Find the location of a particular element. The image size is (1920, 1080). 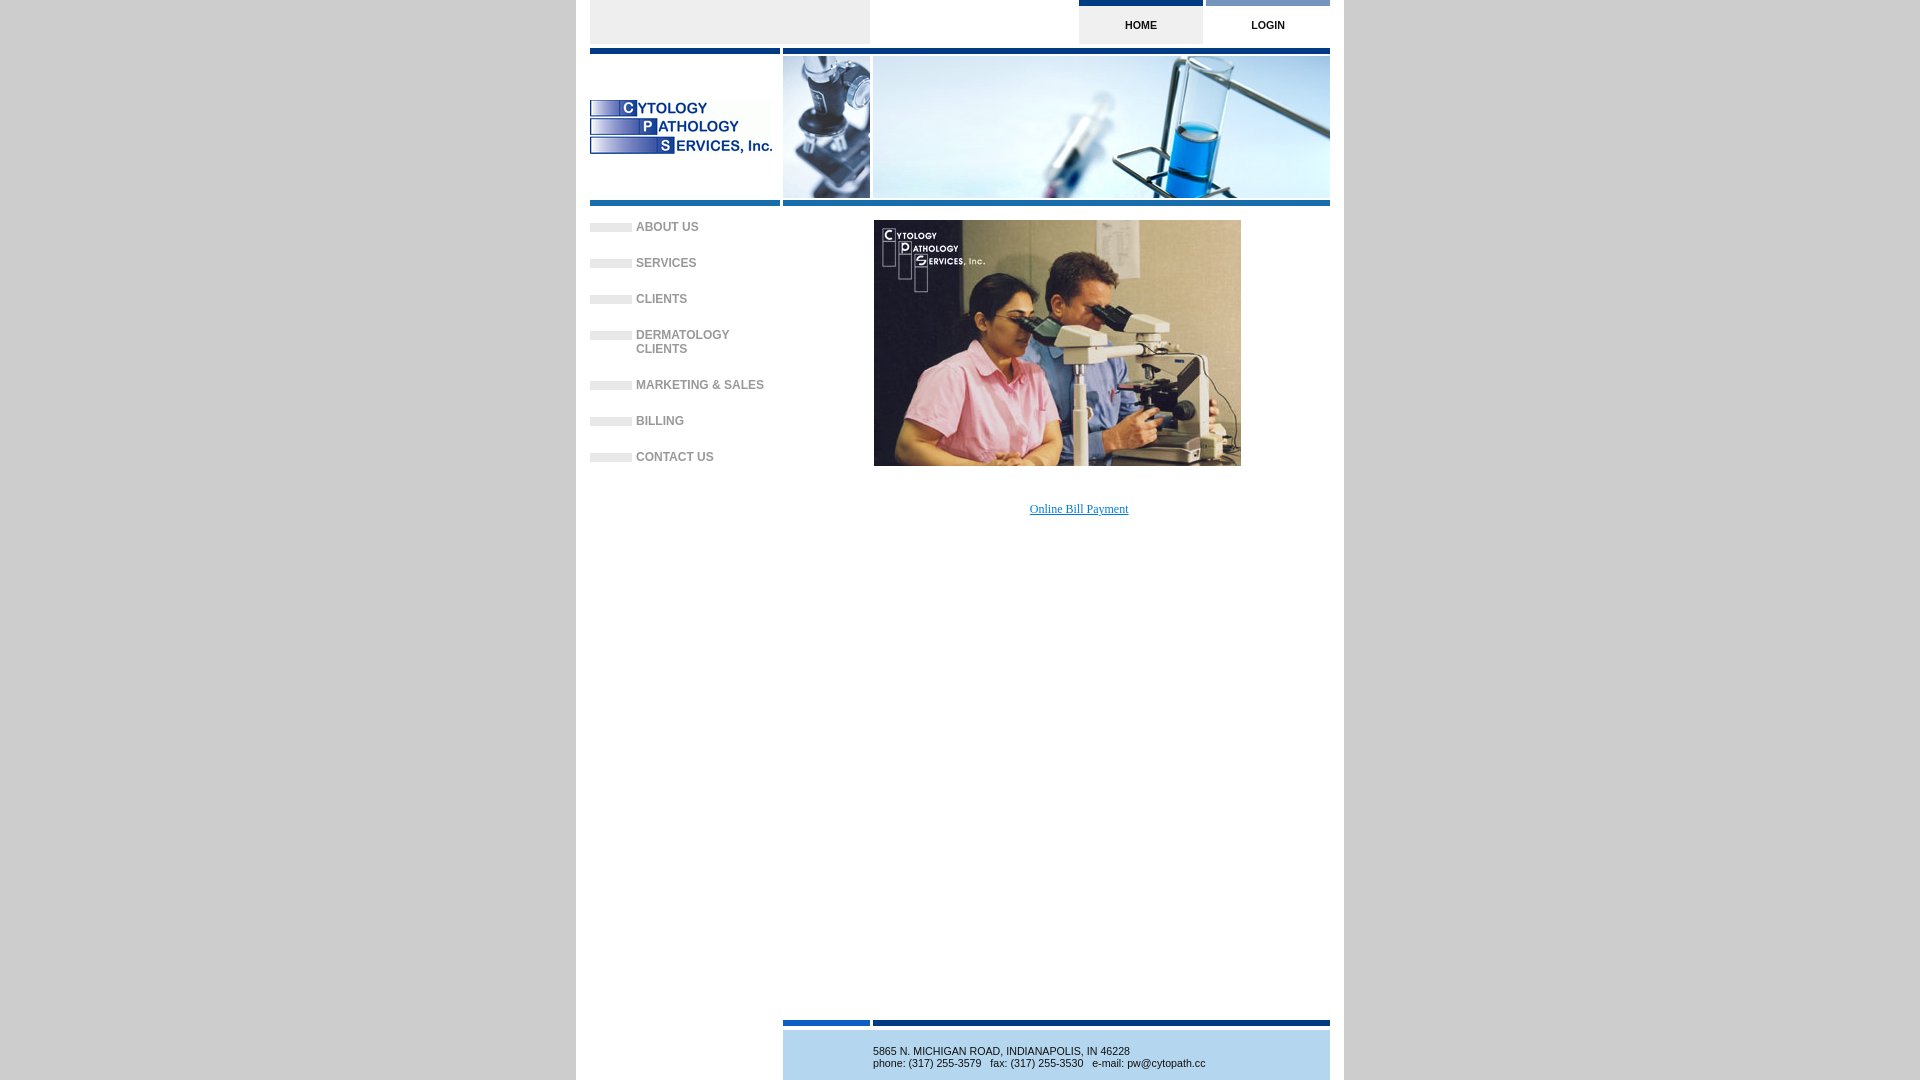

ABOUT US is located at coordinates (708, 227).